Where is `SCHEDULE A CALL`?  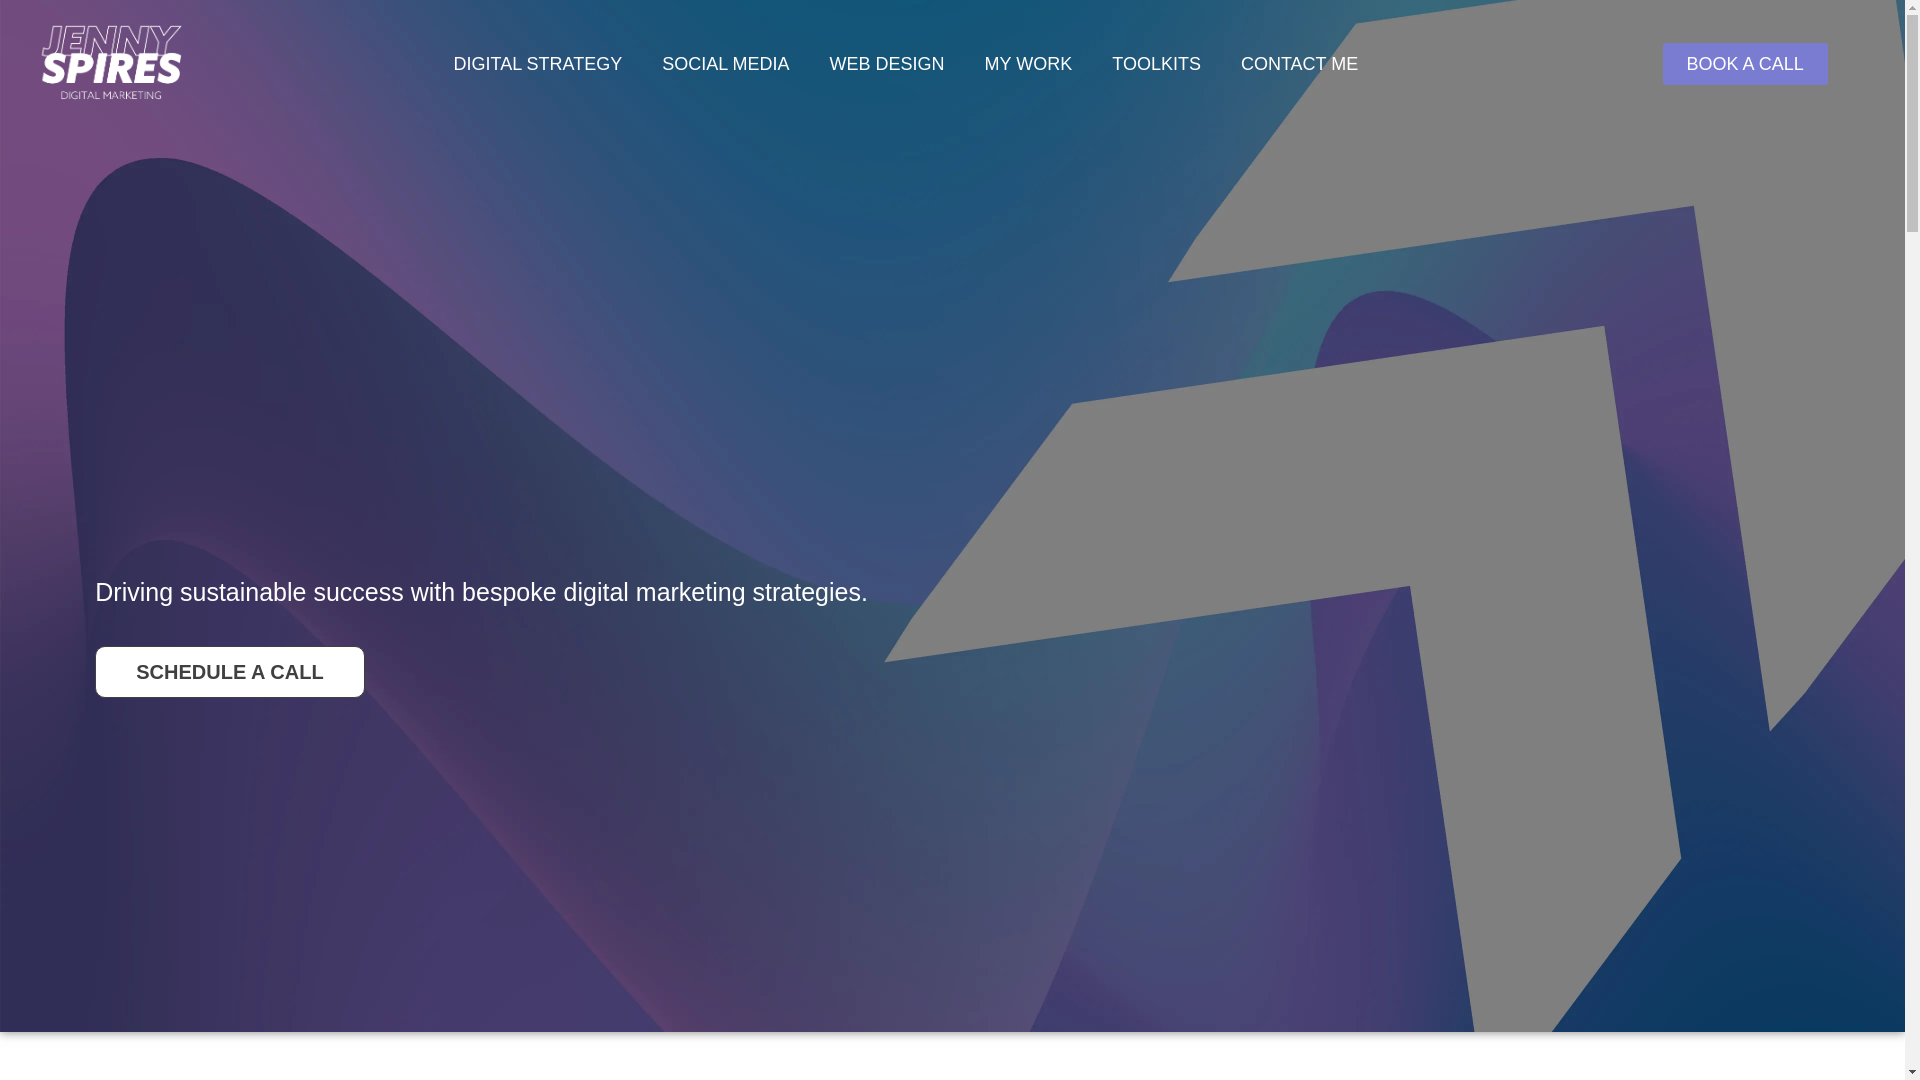
SCHEDULE A CALL is located at coordinates (229, 671).